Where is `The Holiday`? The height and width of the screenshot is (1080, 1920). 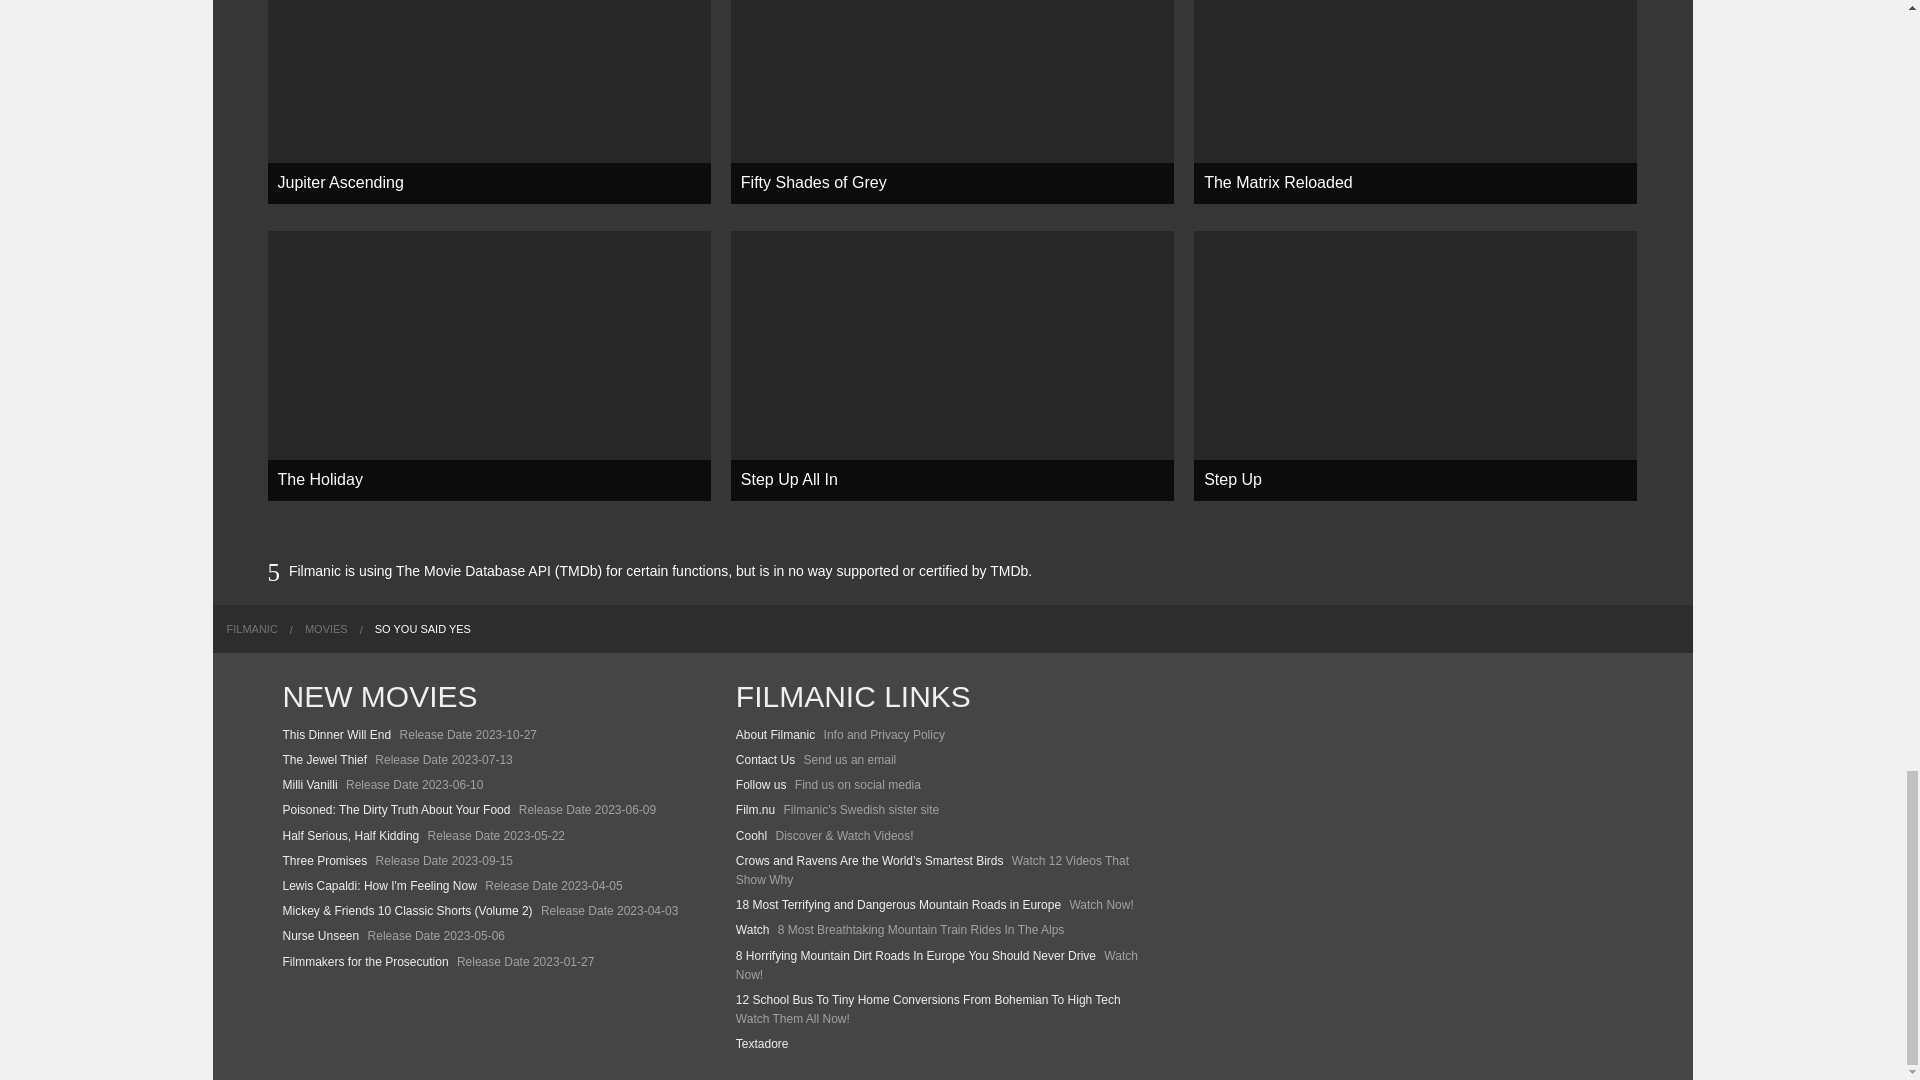
The Holiday is located at coordinates (489, 366).